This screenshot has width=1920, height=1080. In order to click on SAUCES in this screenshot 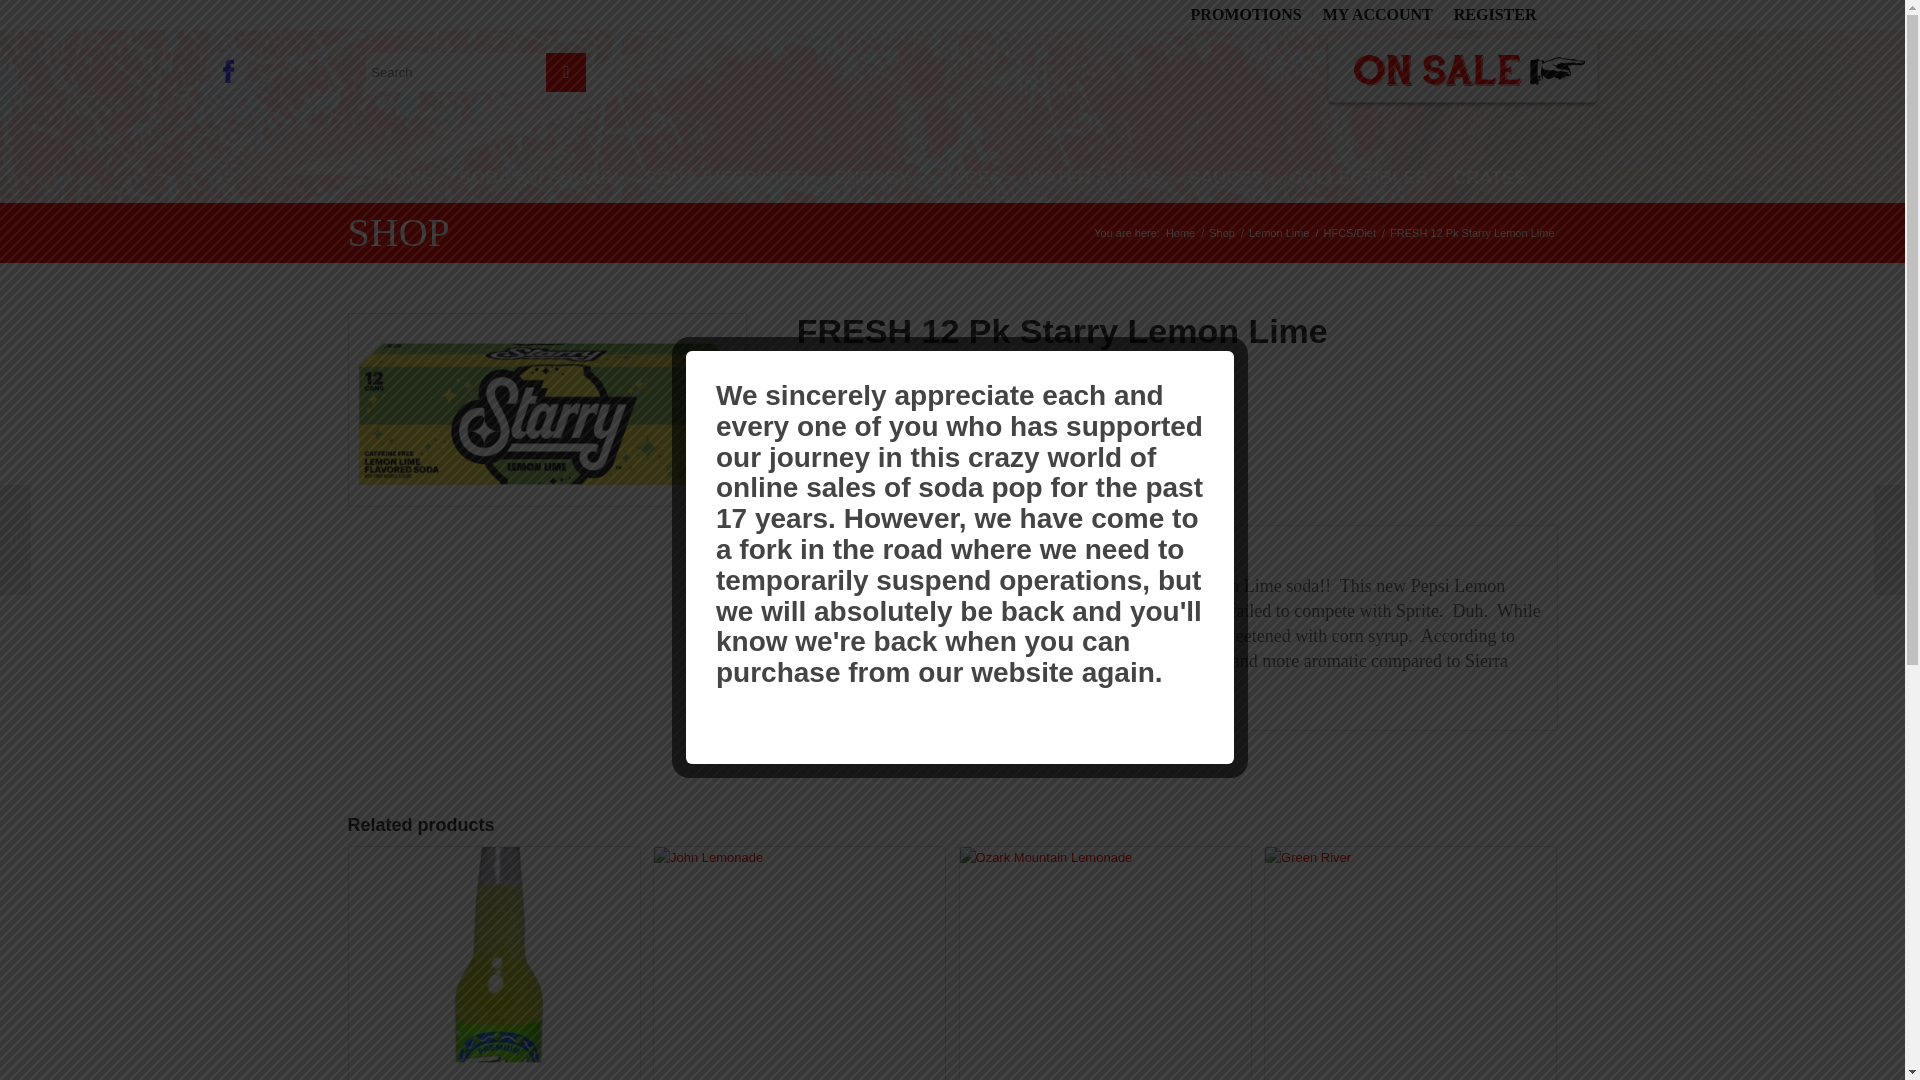, I will do `click(799, 963)`.